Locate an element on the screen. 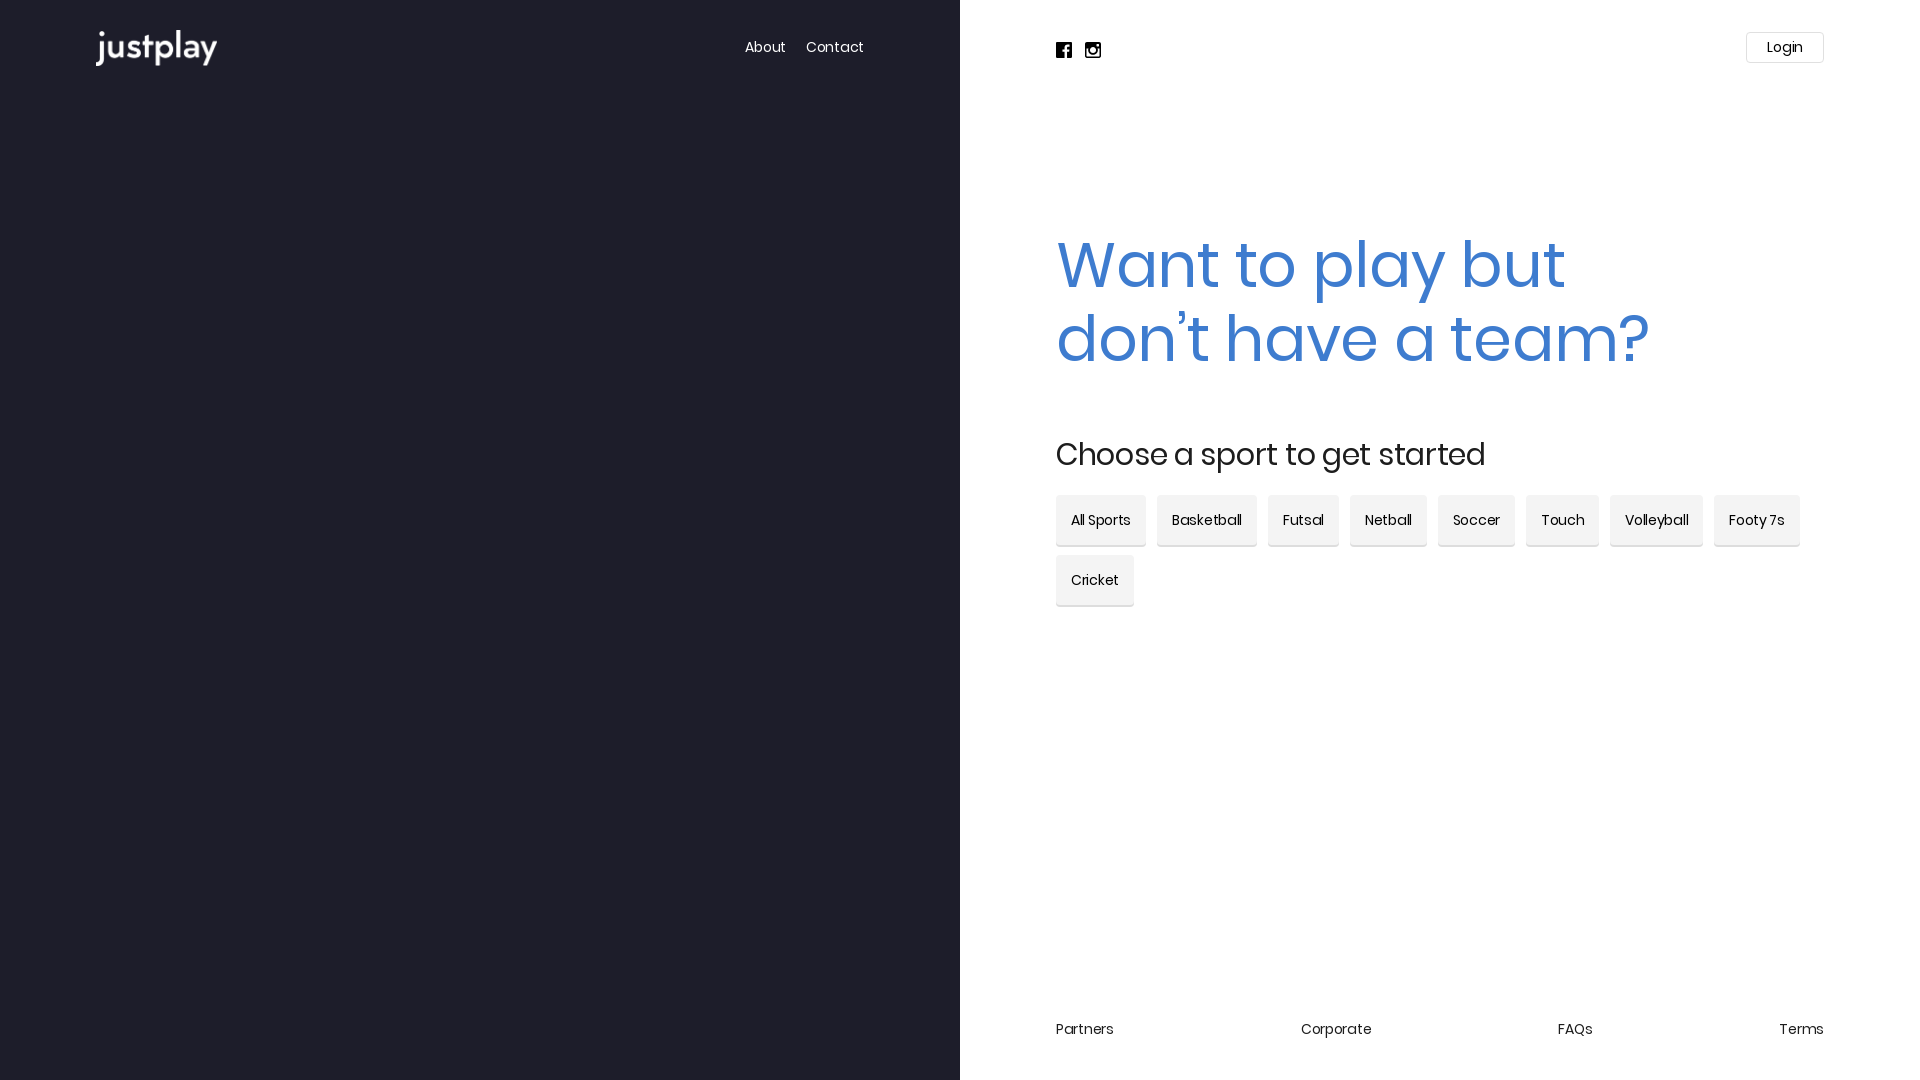 The height and width of the screenshot is (1080, 1920). Contact is located at coordinates (835, 47).